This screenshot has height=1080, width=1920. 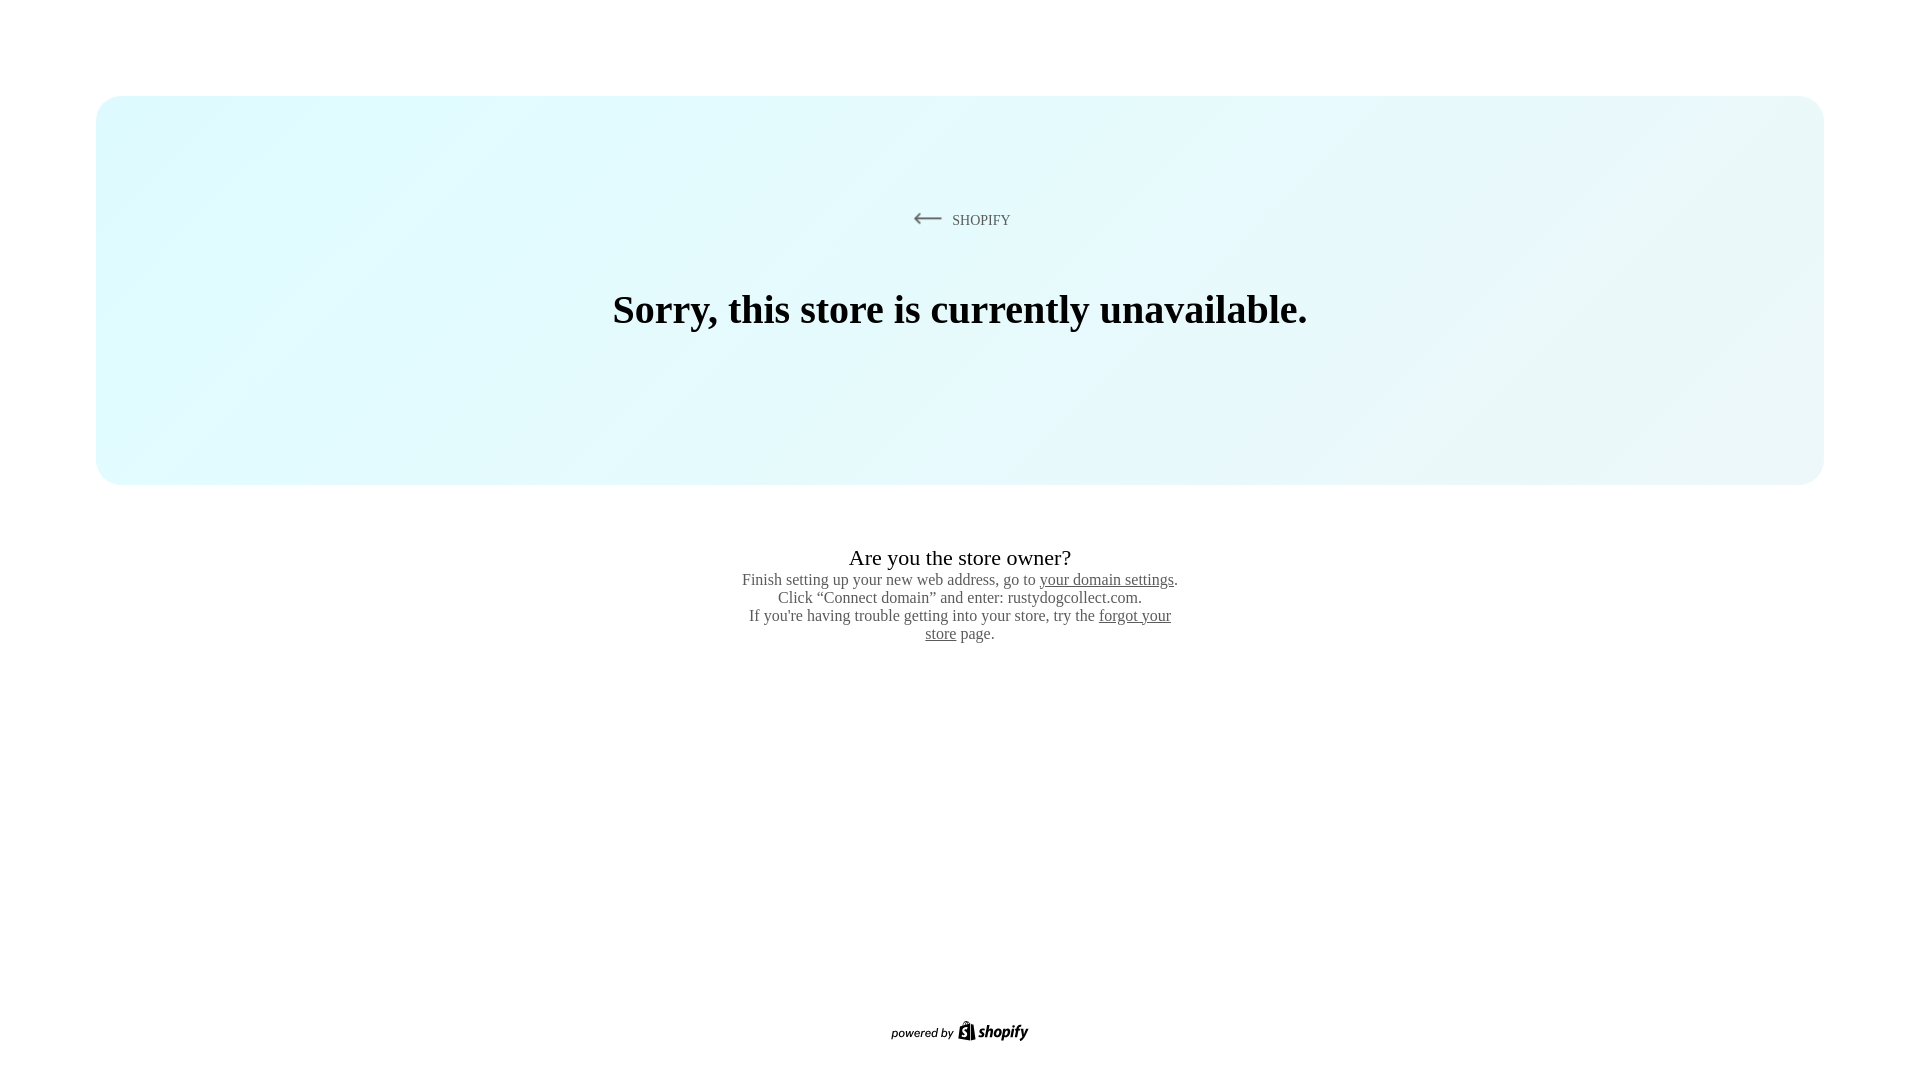 What do you see at coordinates (1048, 624) in the screenshot?
I see `forgot your store` at bounding box center [1048, 624].